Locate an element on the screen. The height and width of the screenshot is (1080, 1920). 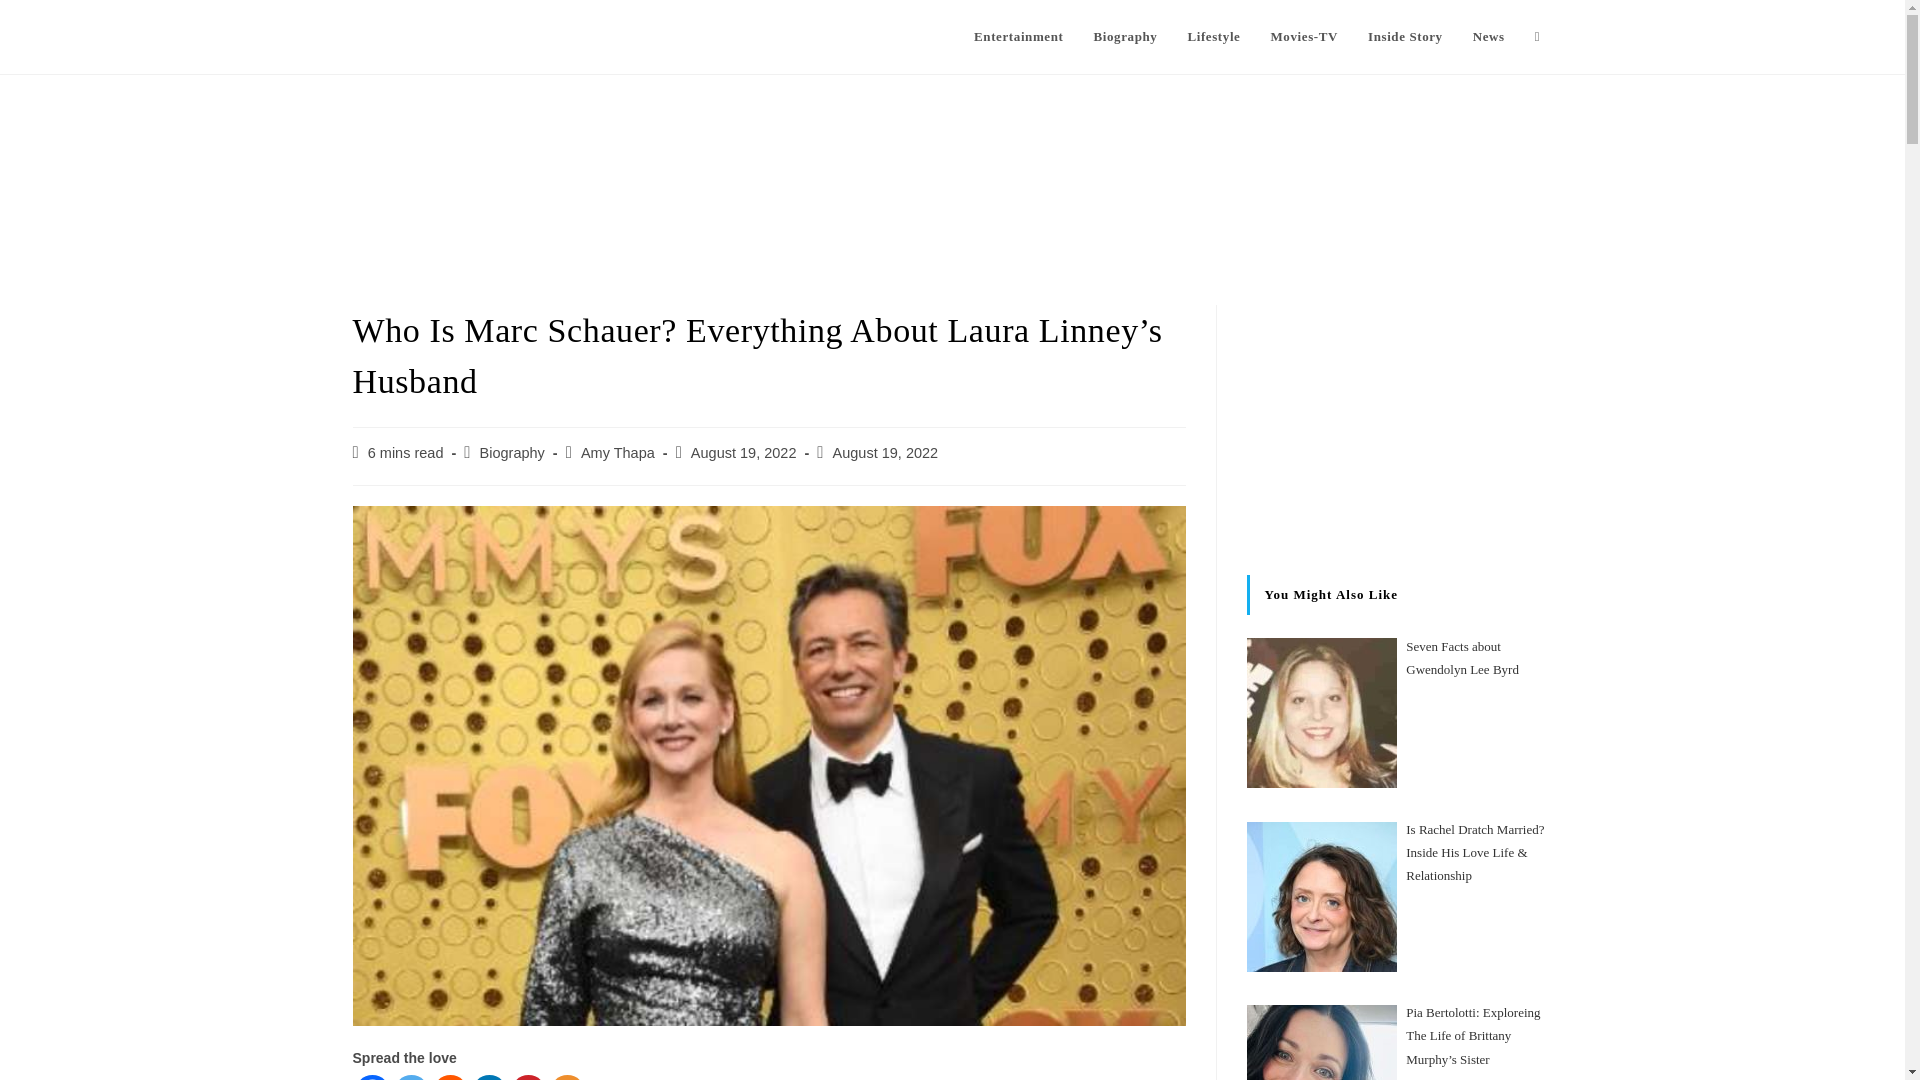
Pinterest is located at coordinates (528, 1077).